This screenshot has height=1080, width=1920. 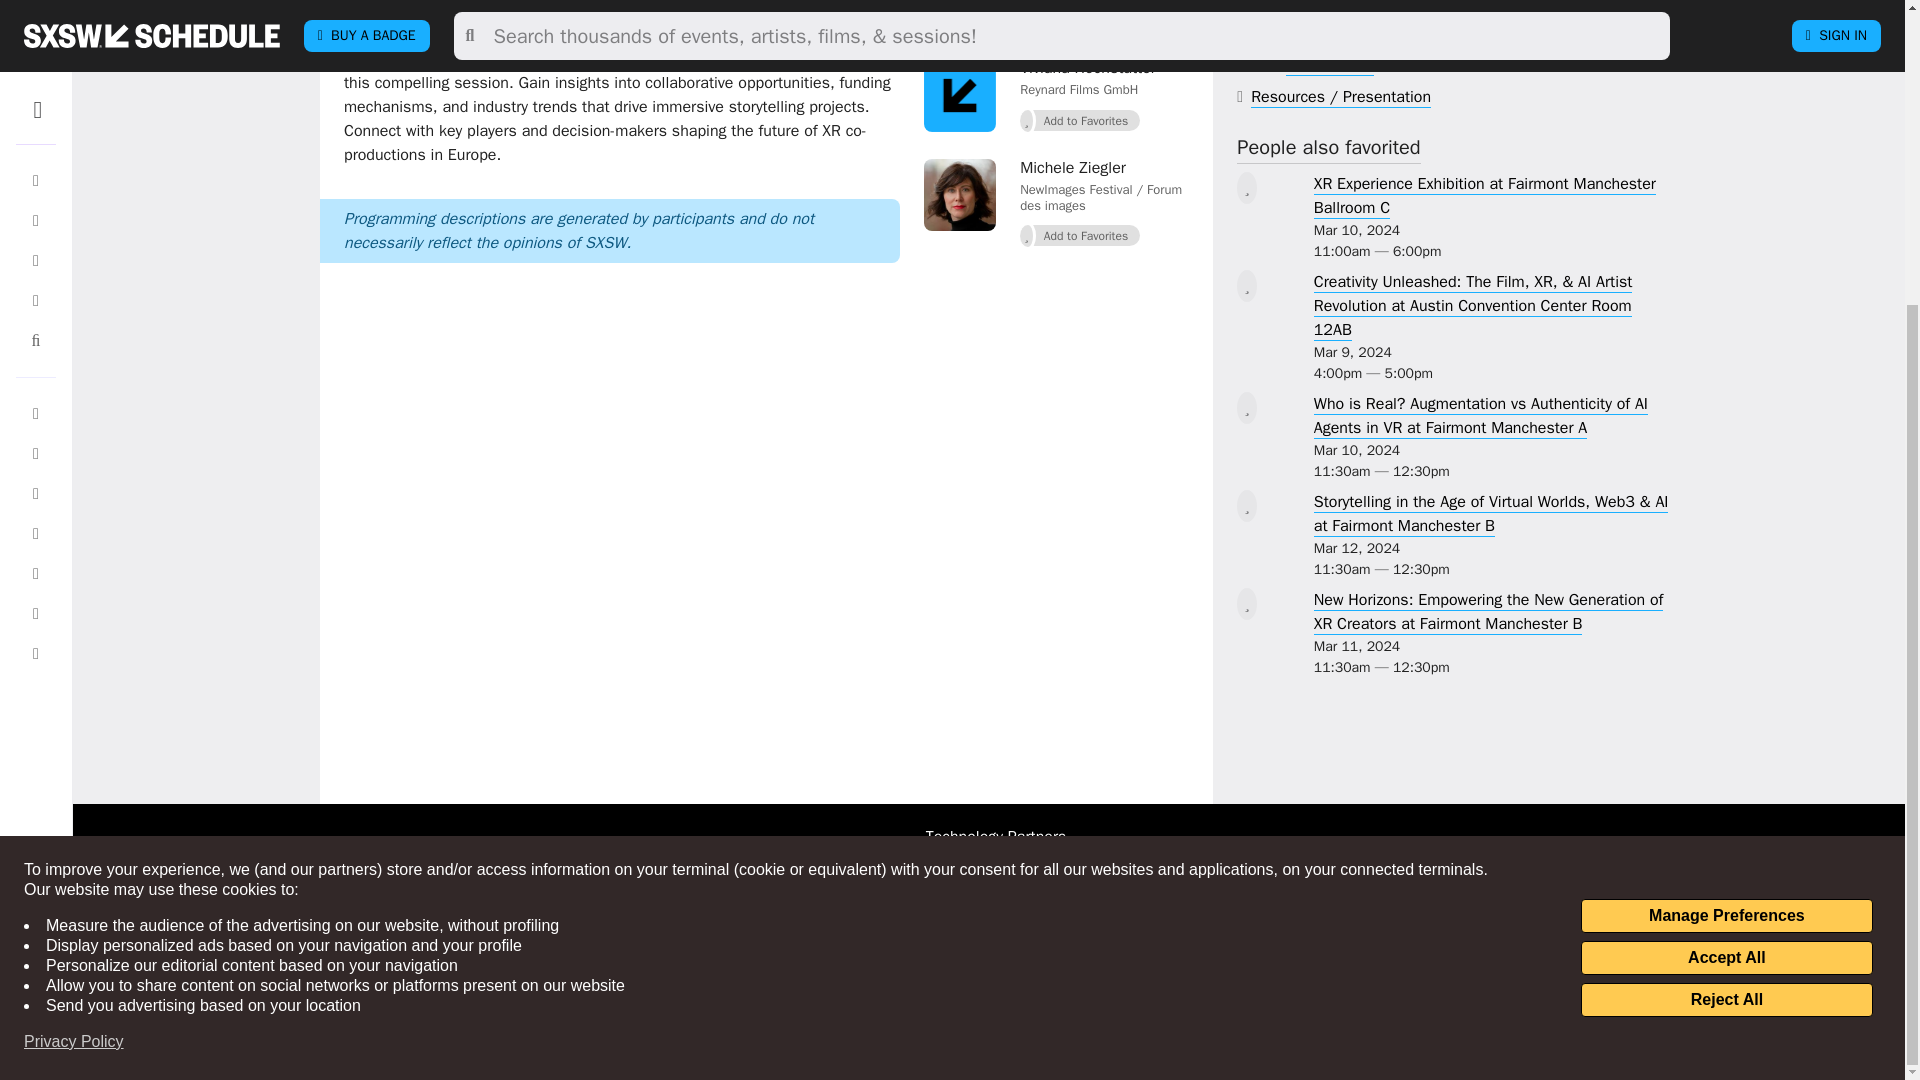 I want to click on Meet European XR Co-Production Initiatives, Mar 10, 2024, so click(x=622, y=12).